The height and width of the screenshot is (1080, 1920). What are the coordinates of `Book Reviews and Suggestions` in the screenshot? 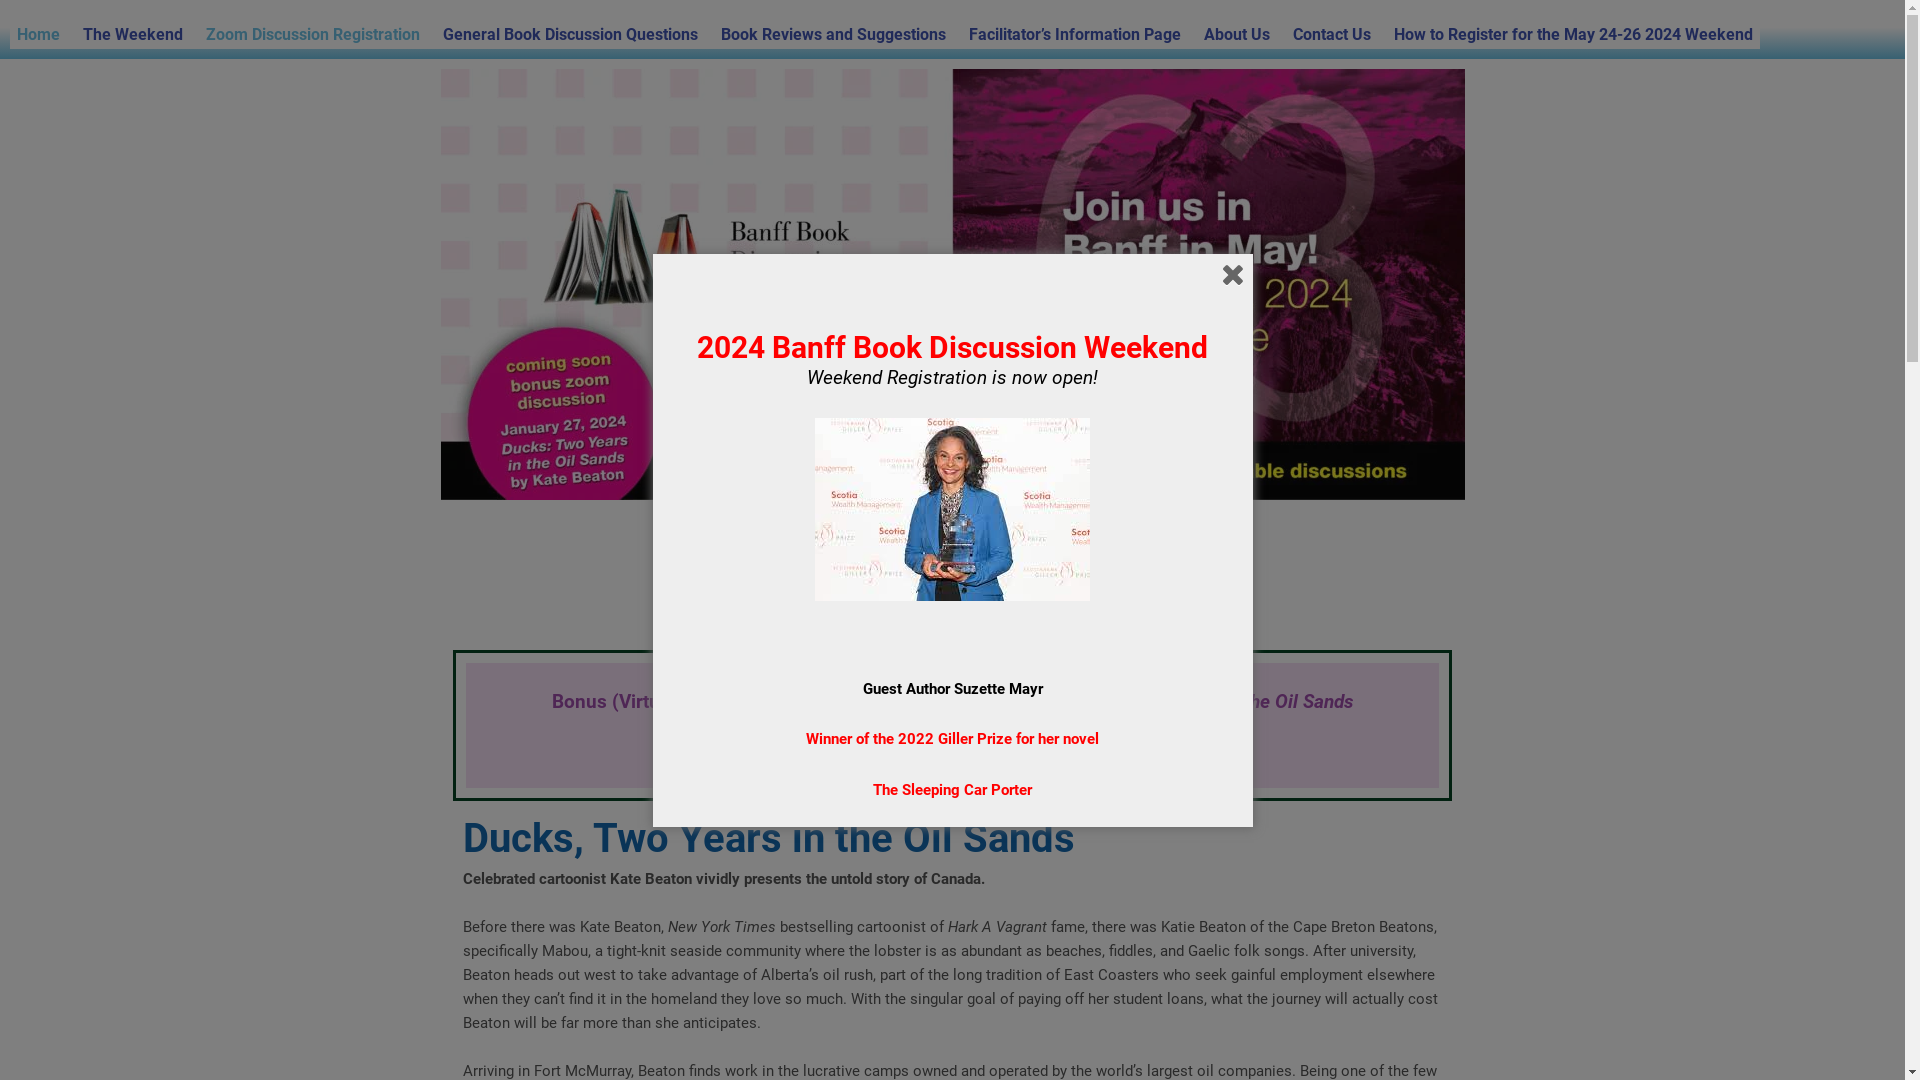 It's located at (834, 35).